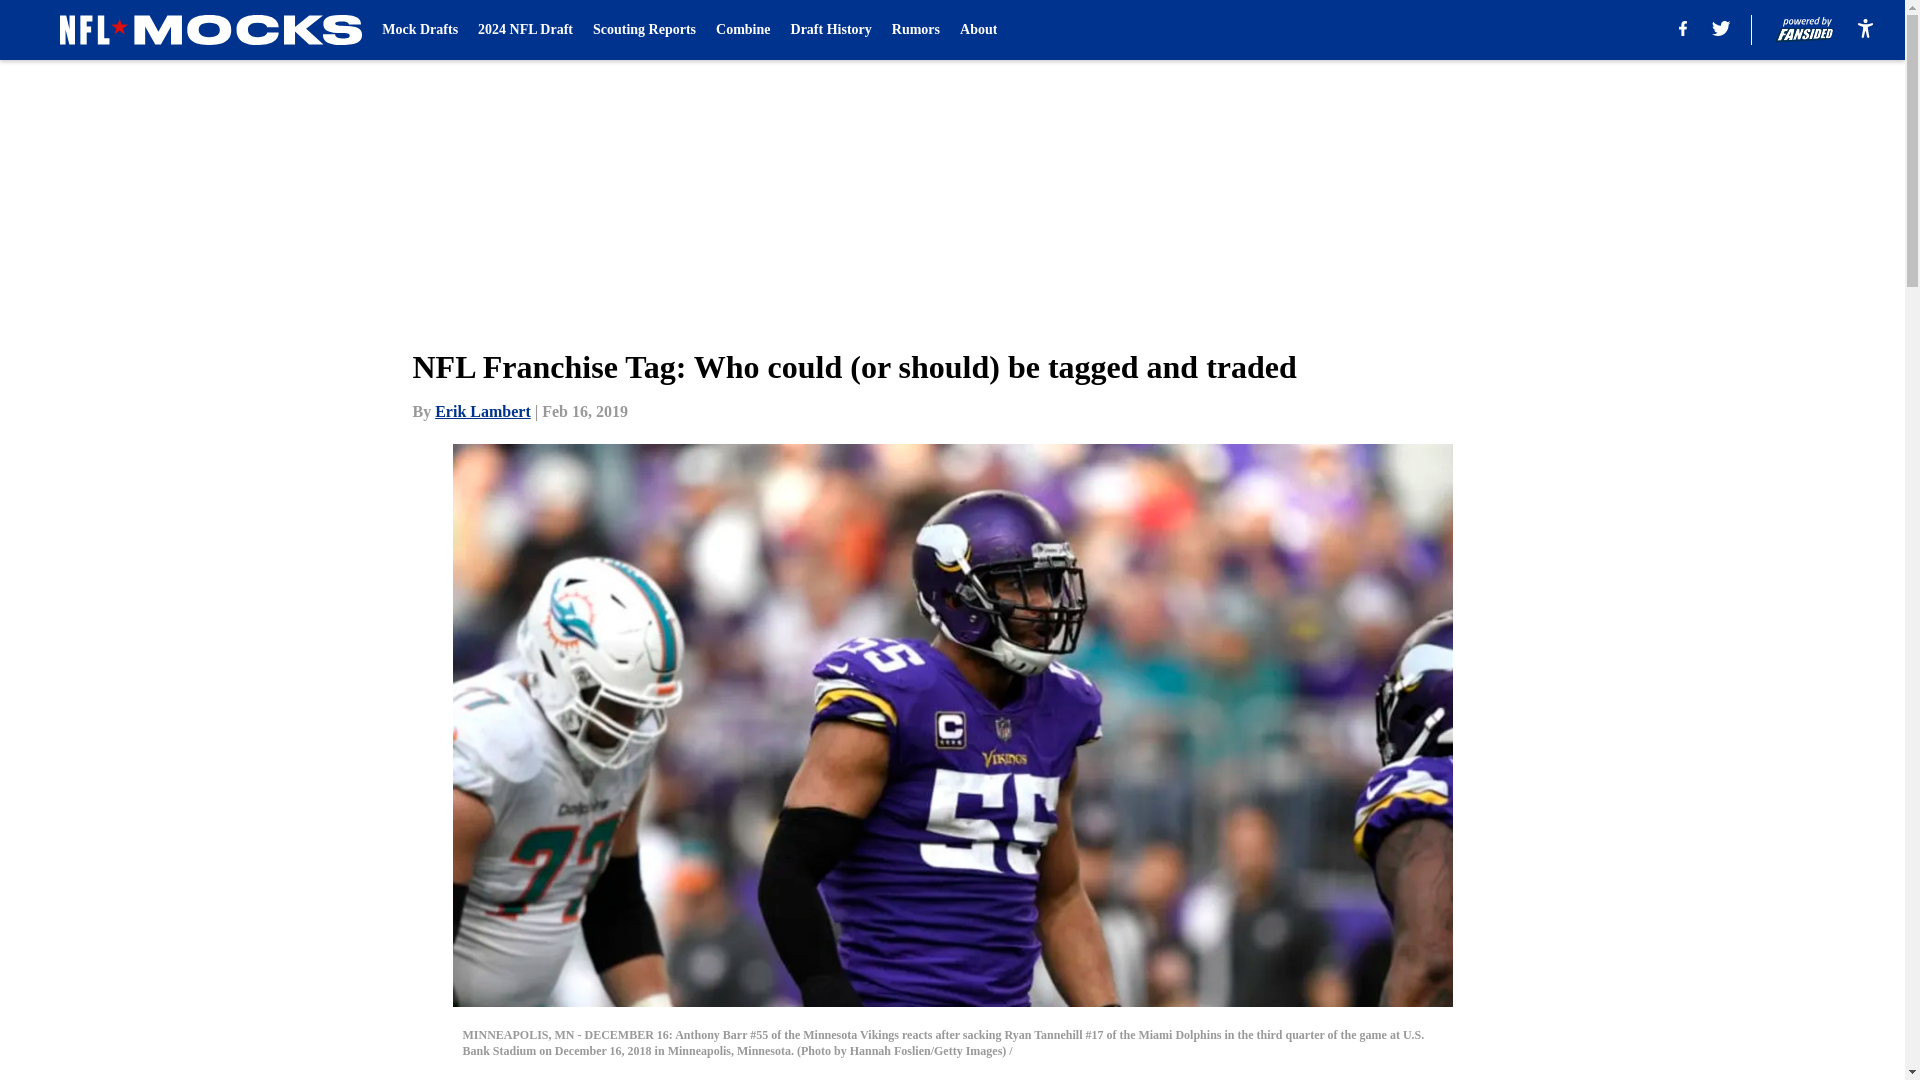 This screenshot has width=1920, height=1080. What do you see at coordinates (525, 30) in the screenshot?
I see `2024 NFL Draft` at bounding box center [525, 30].